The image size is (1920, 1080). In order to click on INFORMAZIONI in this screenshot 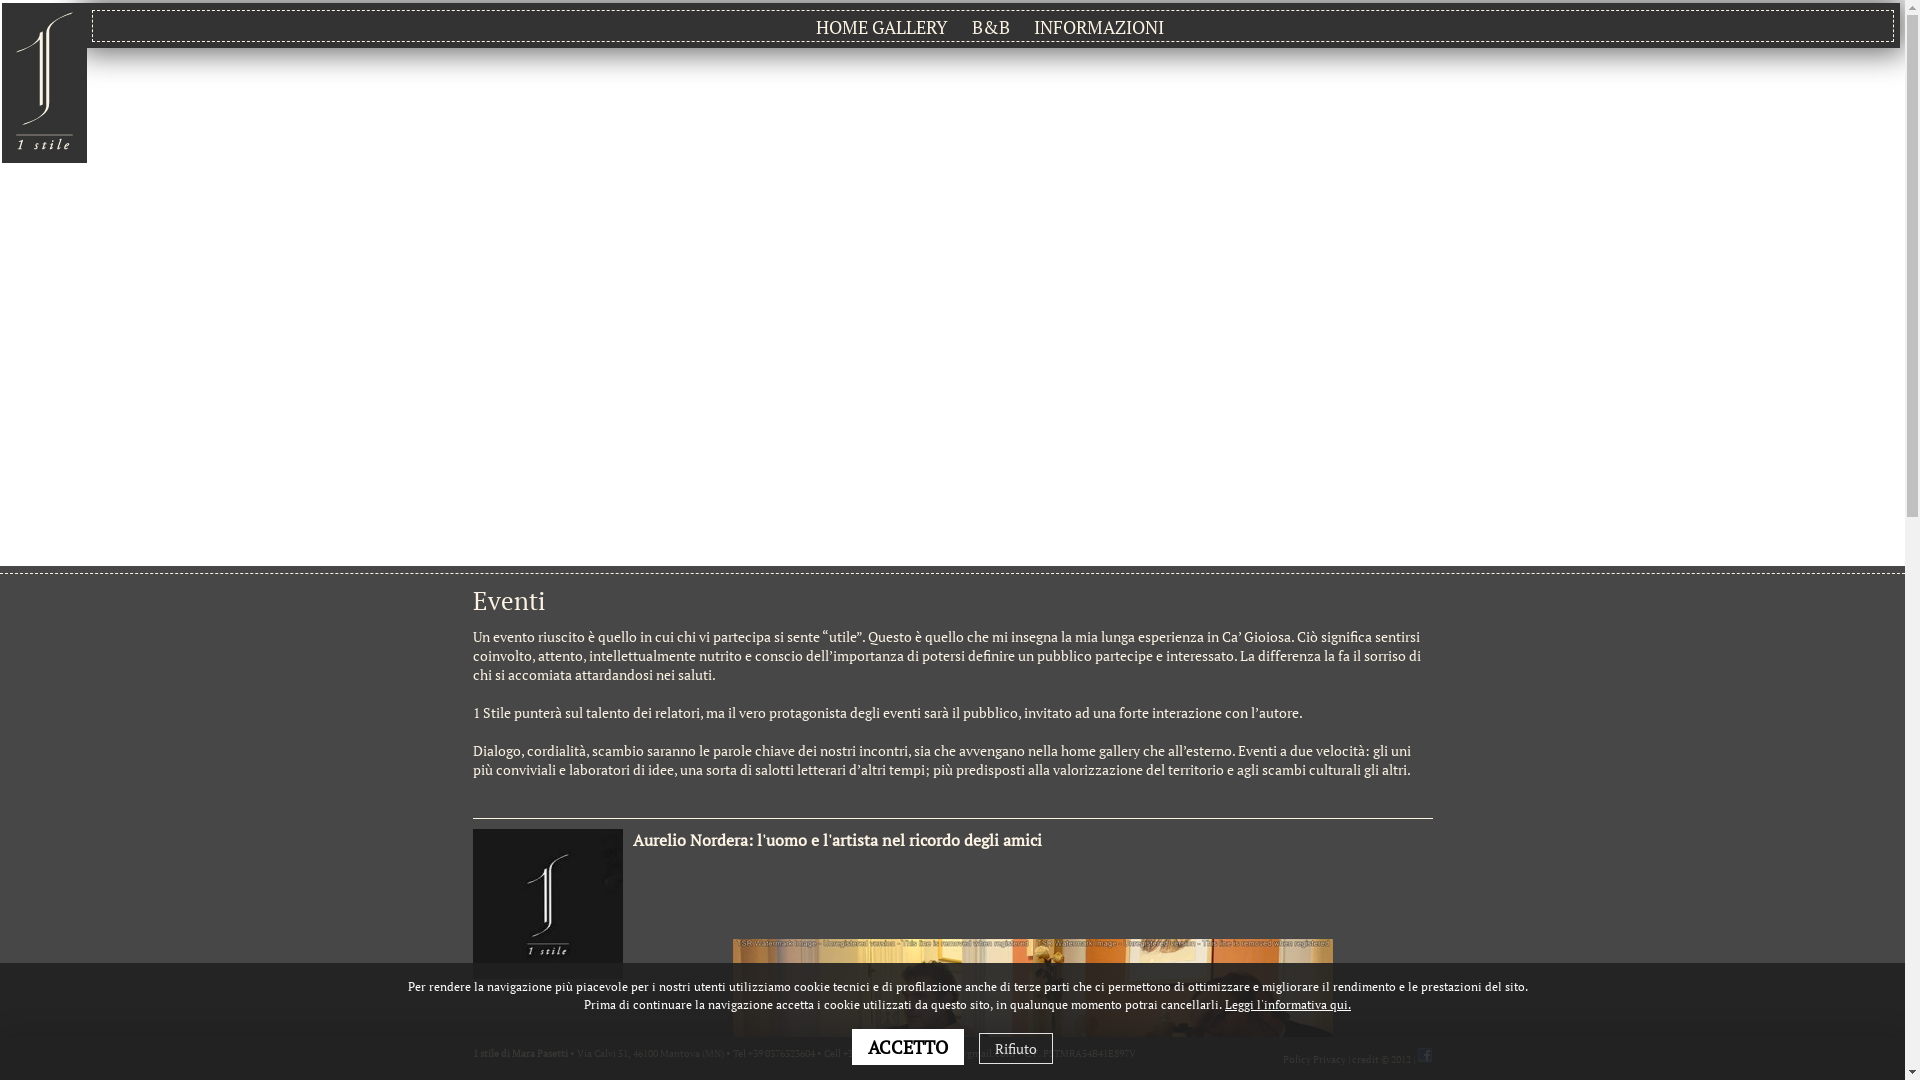, I will do `click(1099, 26)`.